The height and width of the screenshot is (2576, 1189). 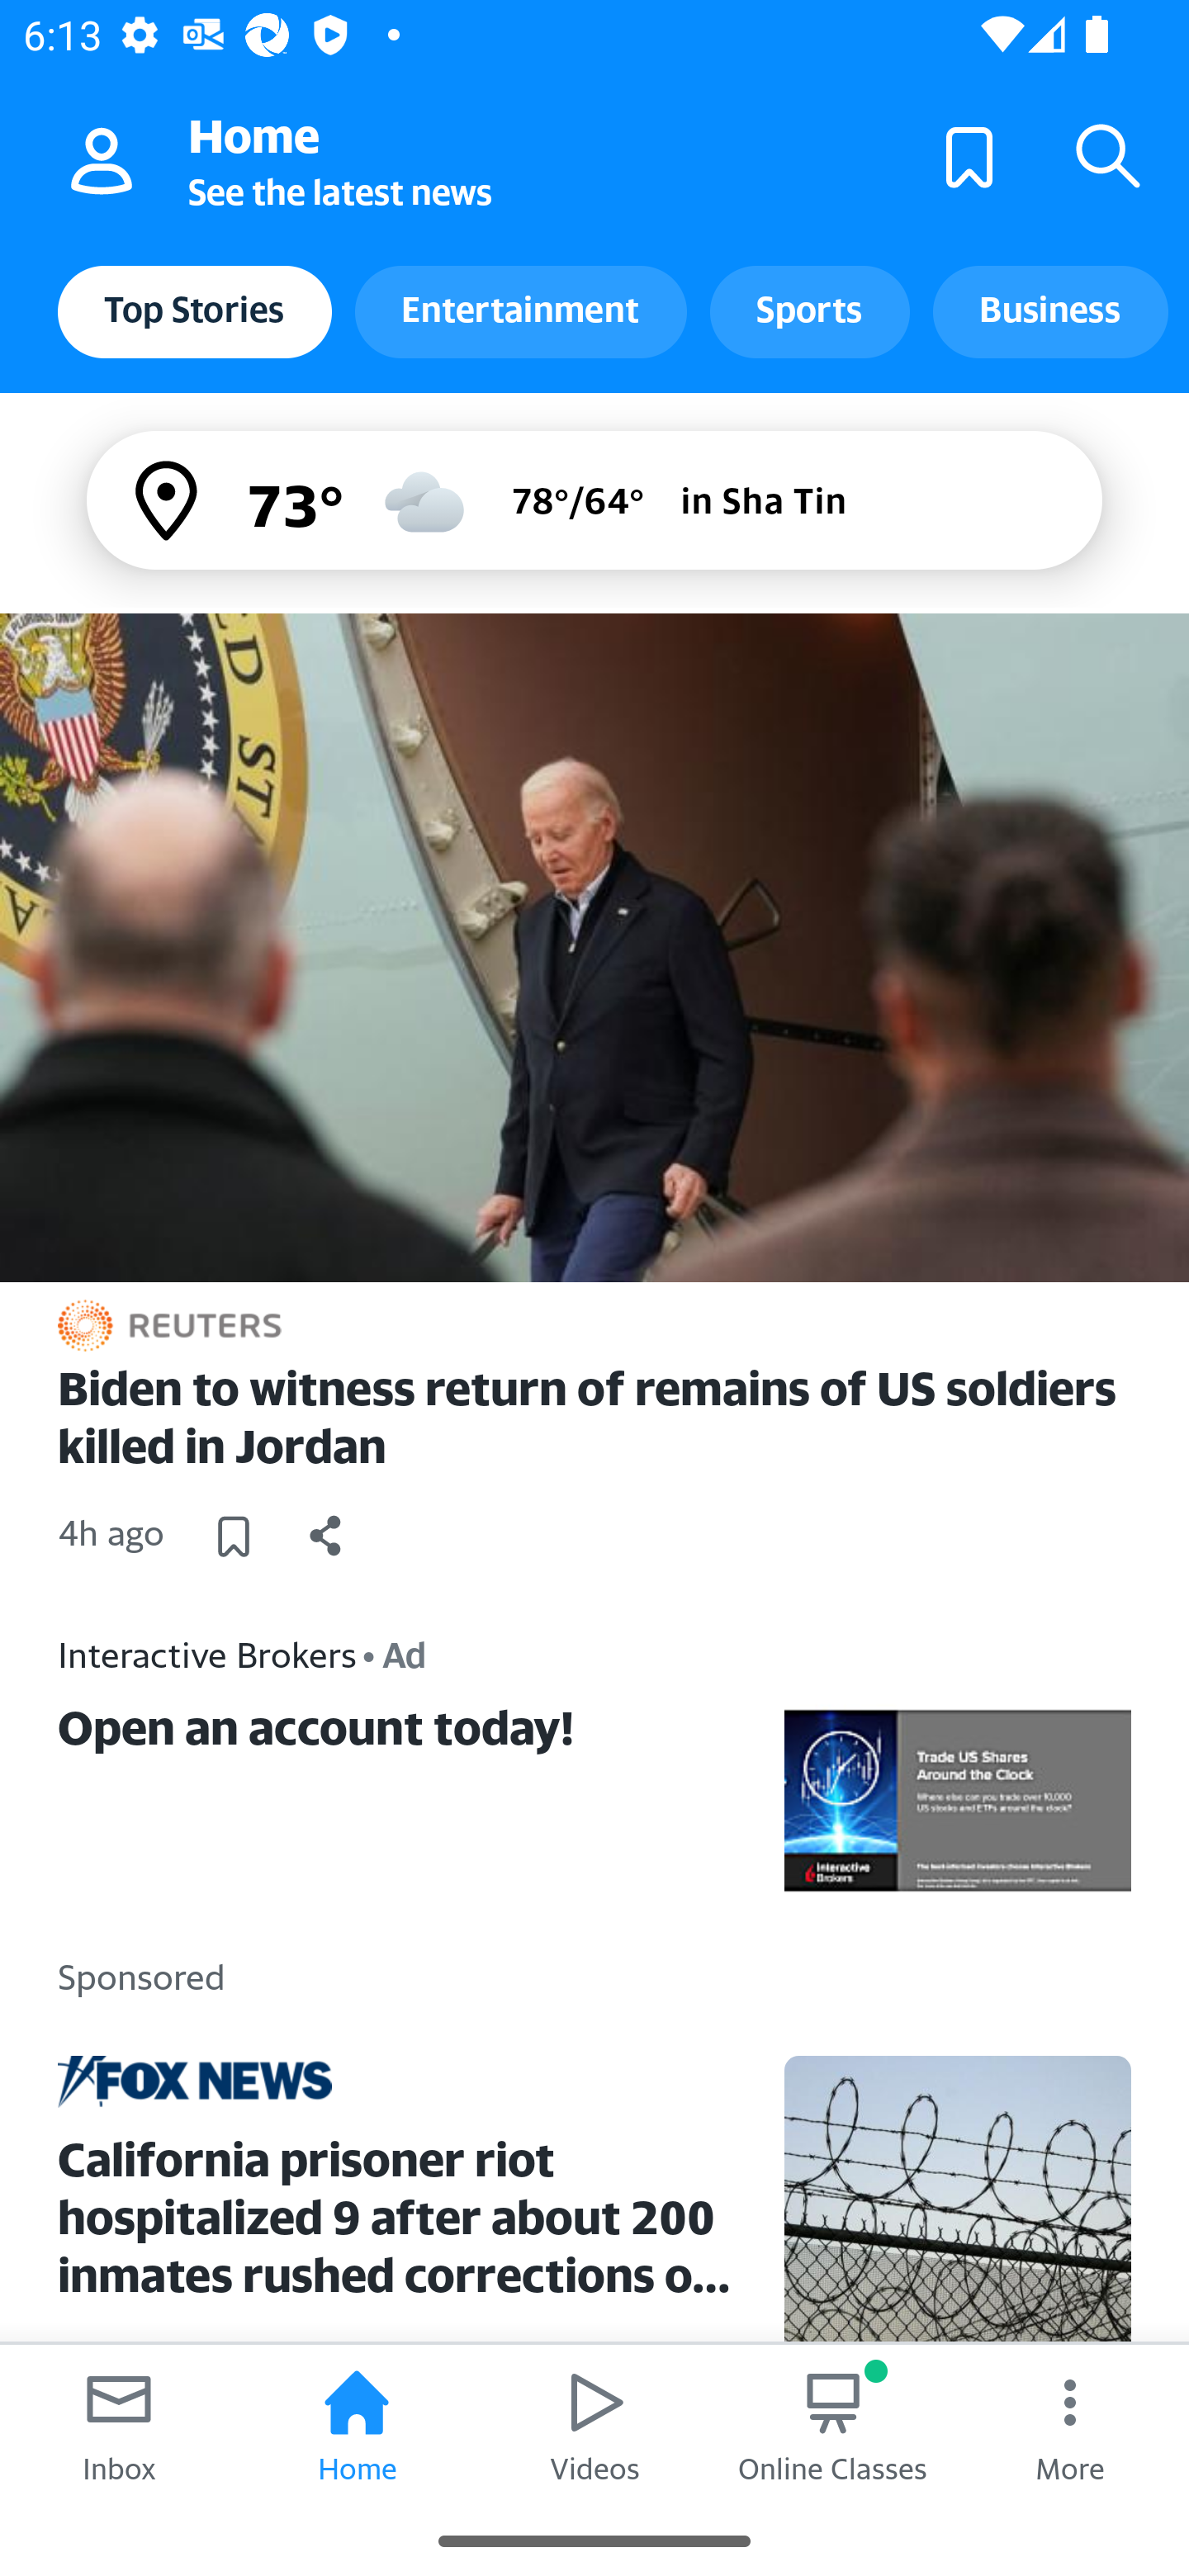 I want to click on Sports, so click(x=809, y=311).